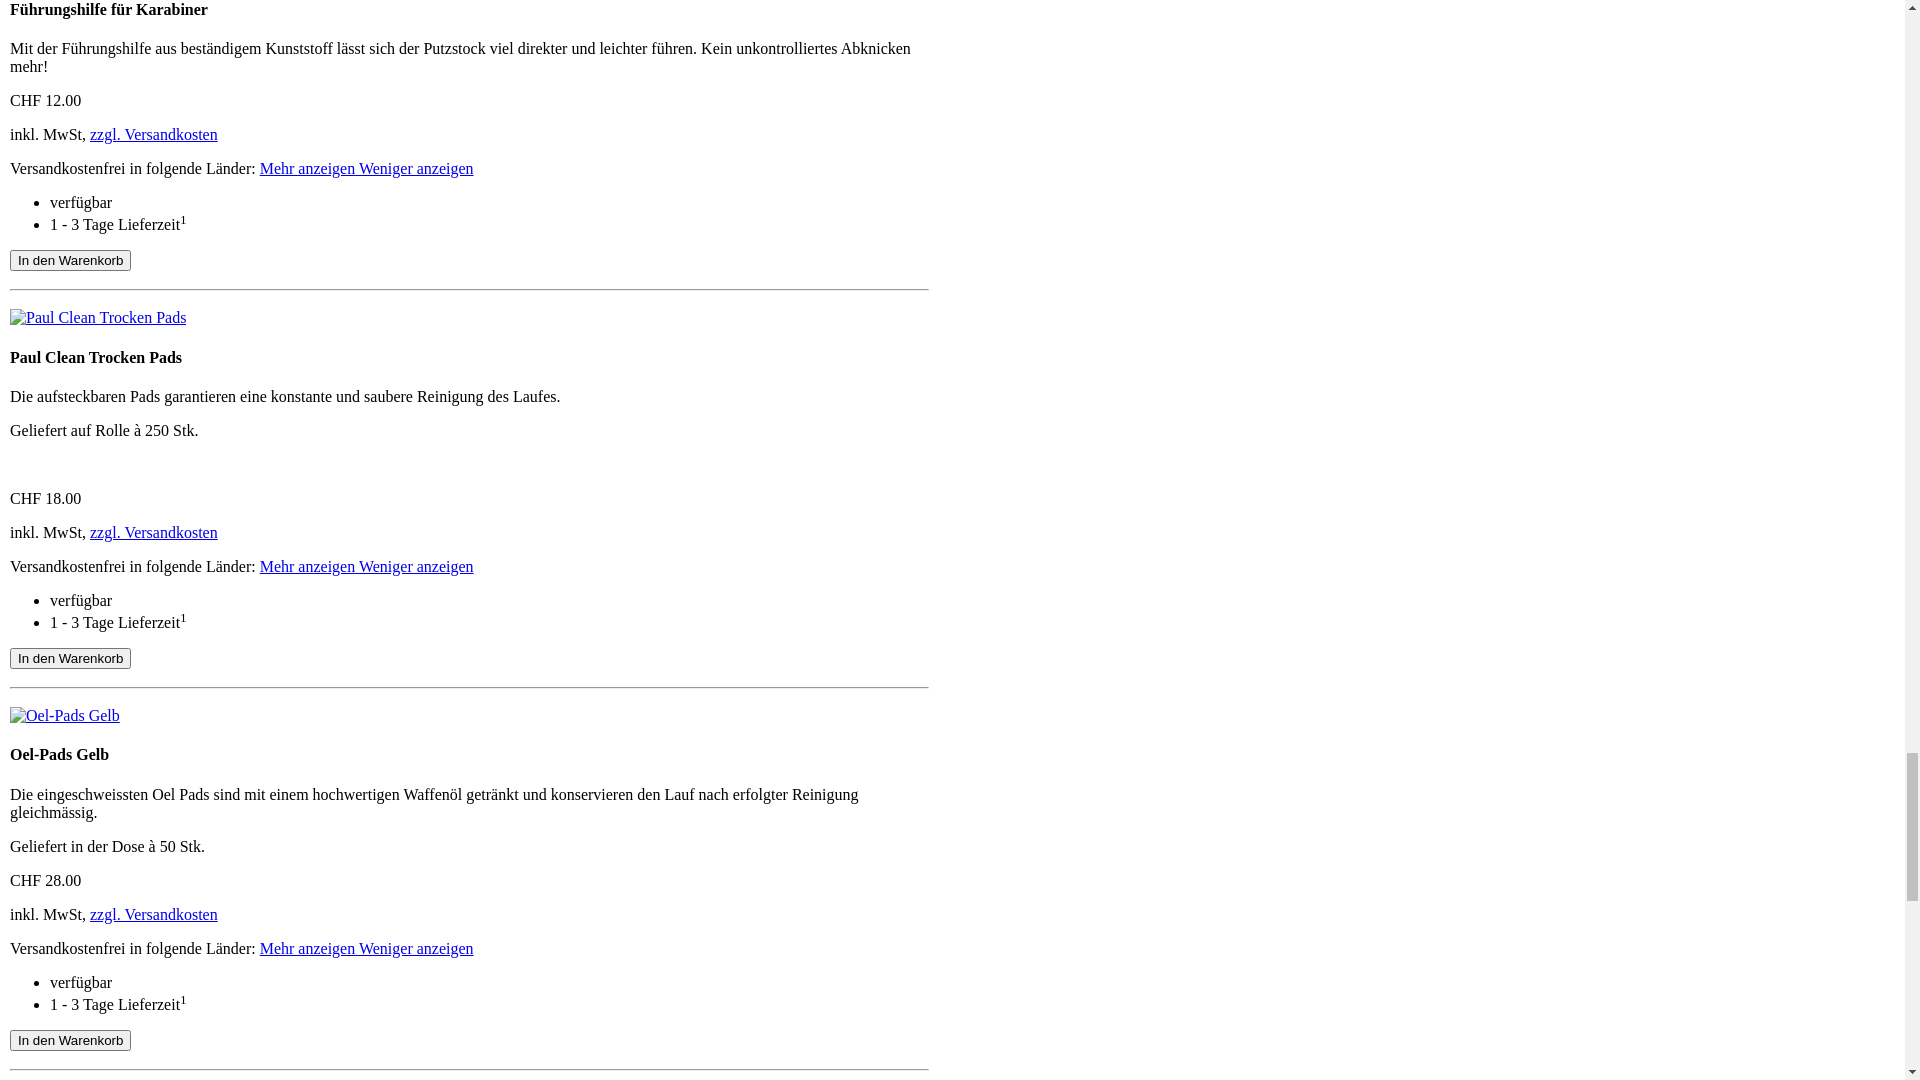  What do you see at coordinates (69, 276) in the screenshot?
I see `Produkte` at bounding box center [69, 276].